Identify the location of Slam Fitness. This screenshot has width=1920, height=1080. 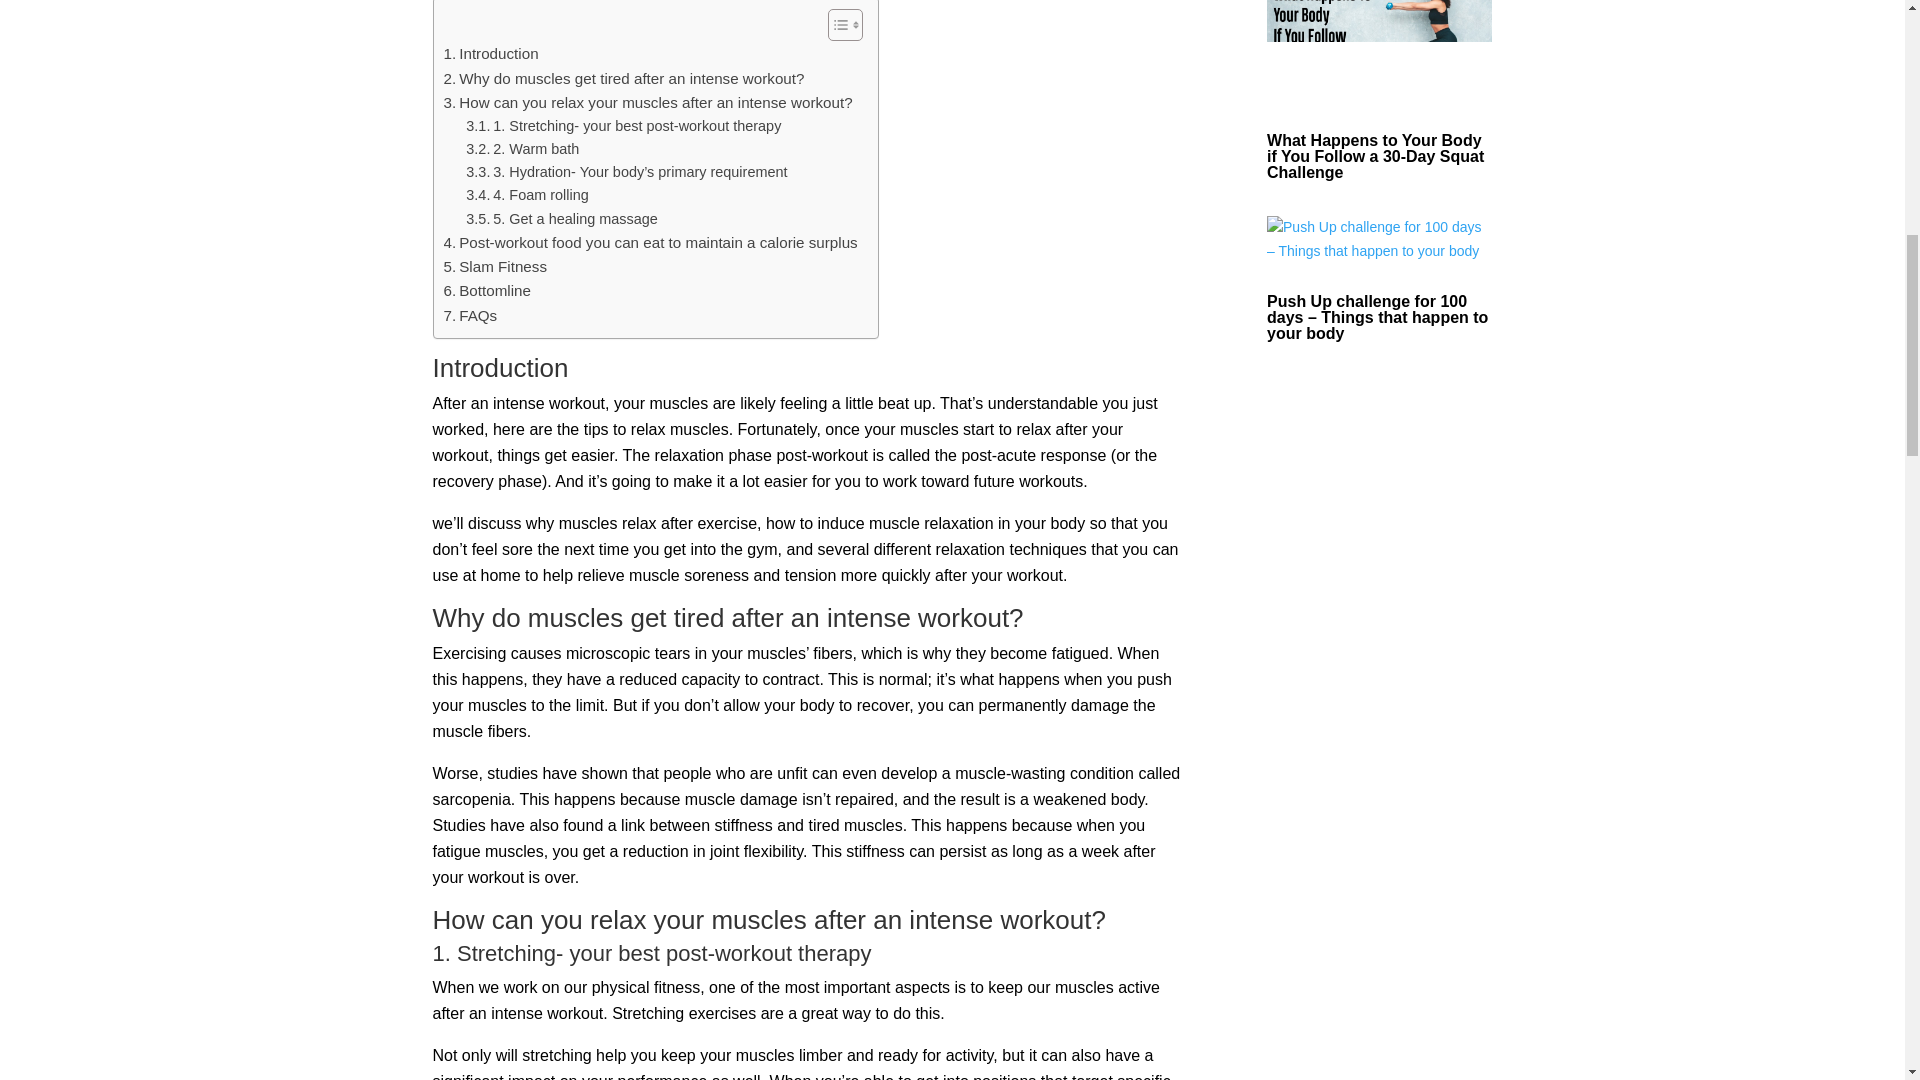
(495, 266).